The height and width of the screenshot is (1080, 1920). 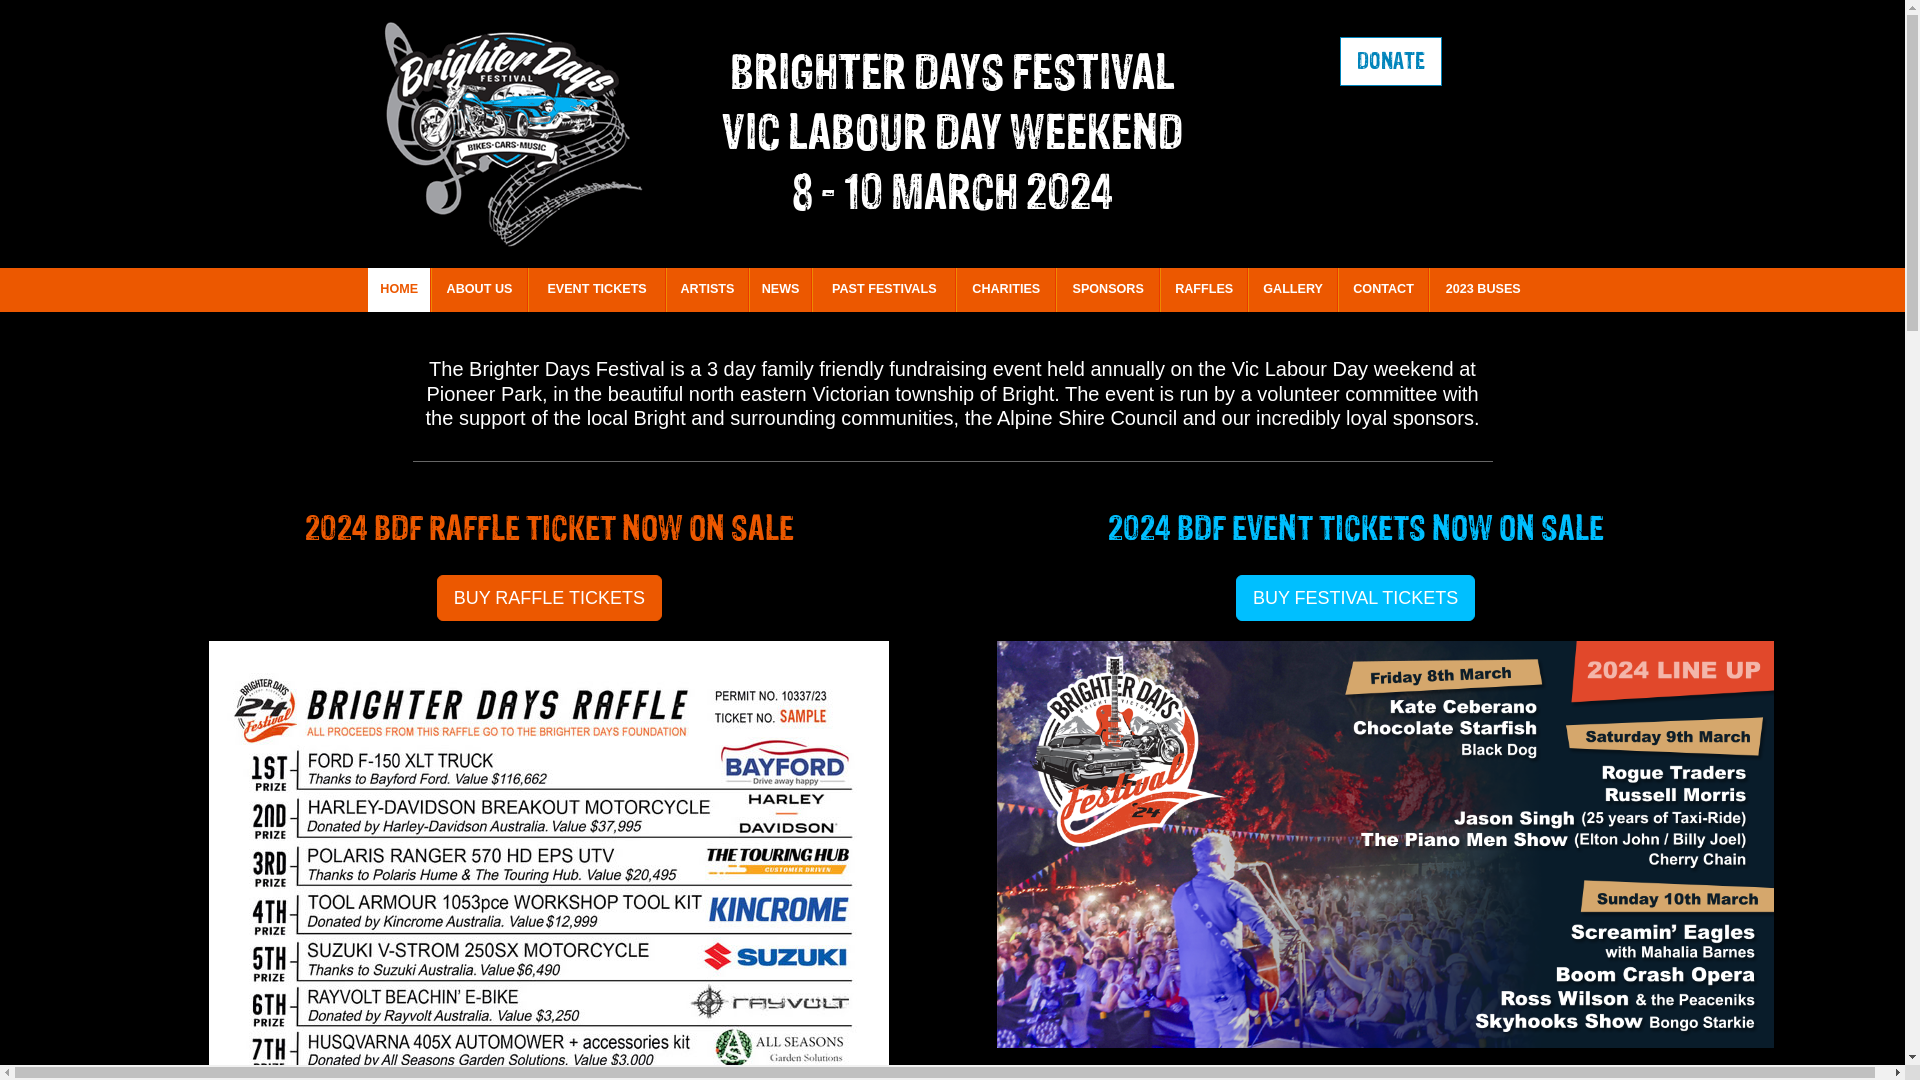 What do you see at coordinates (1293, 290) in the screenshot?
I see `GALLERY` at bounding box center [1293, 290].